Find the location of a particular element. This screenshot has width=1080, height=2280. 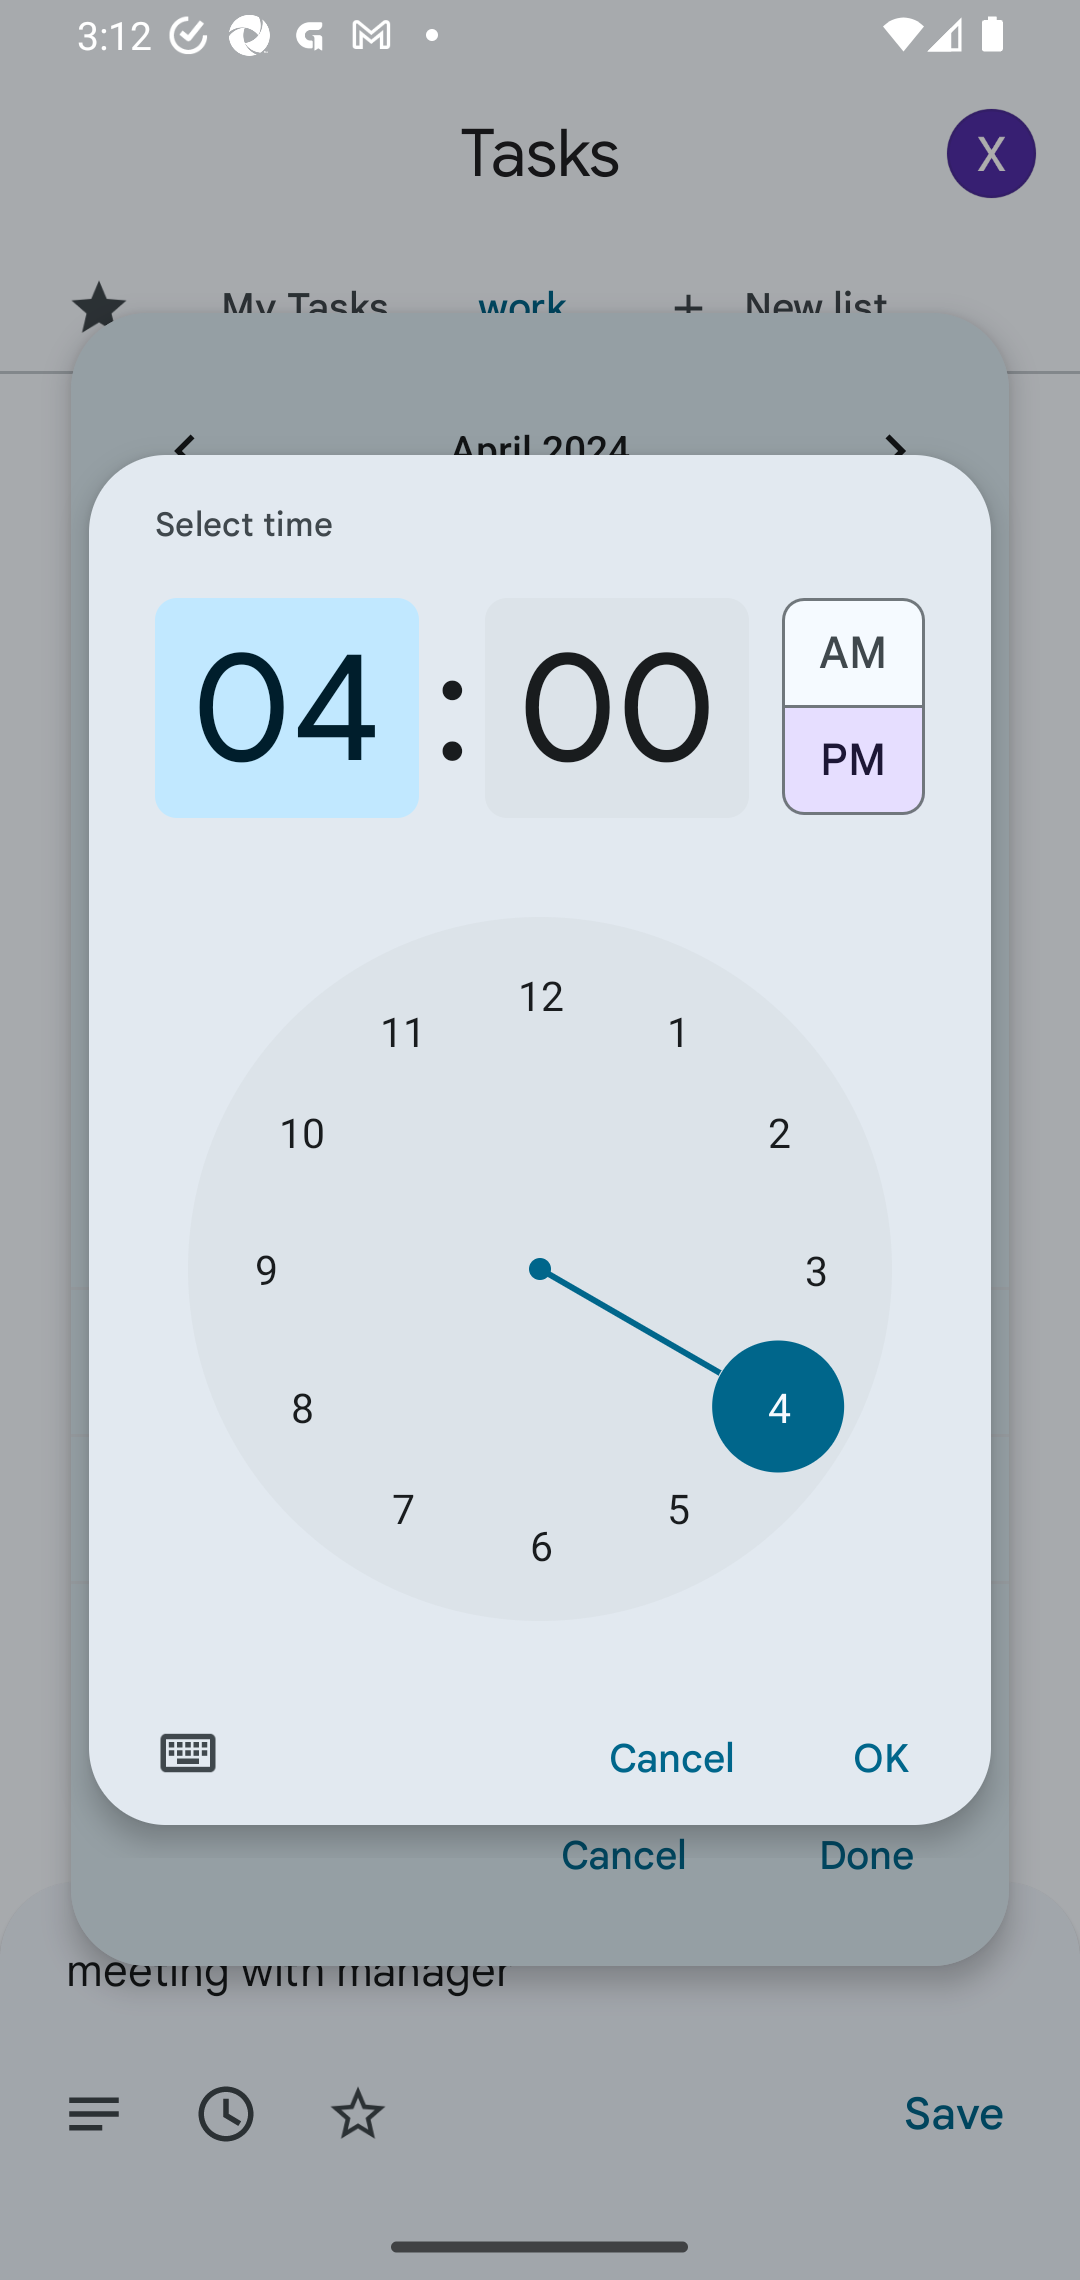

4 4 o'clock is located at coordinates (778, 1406).